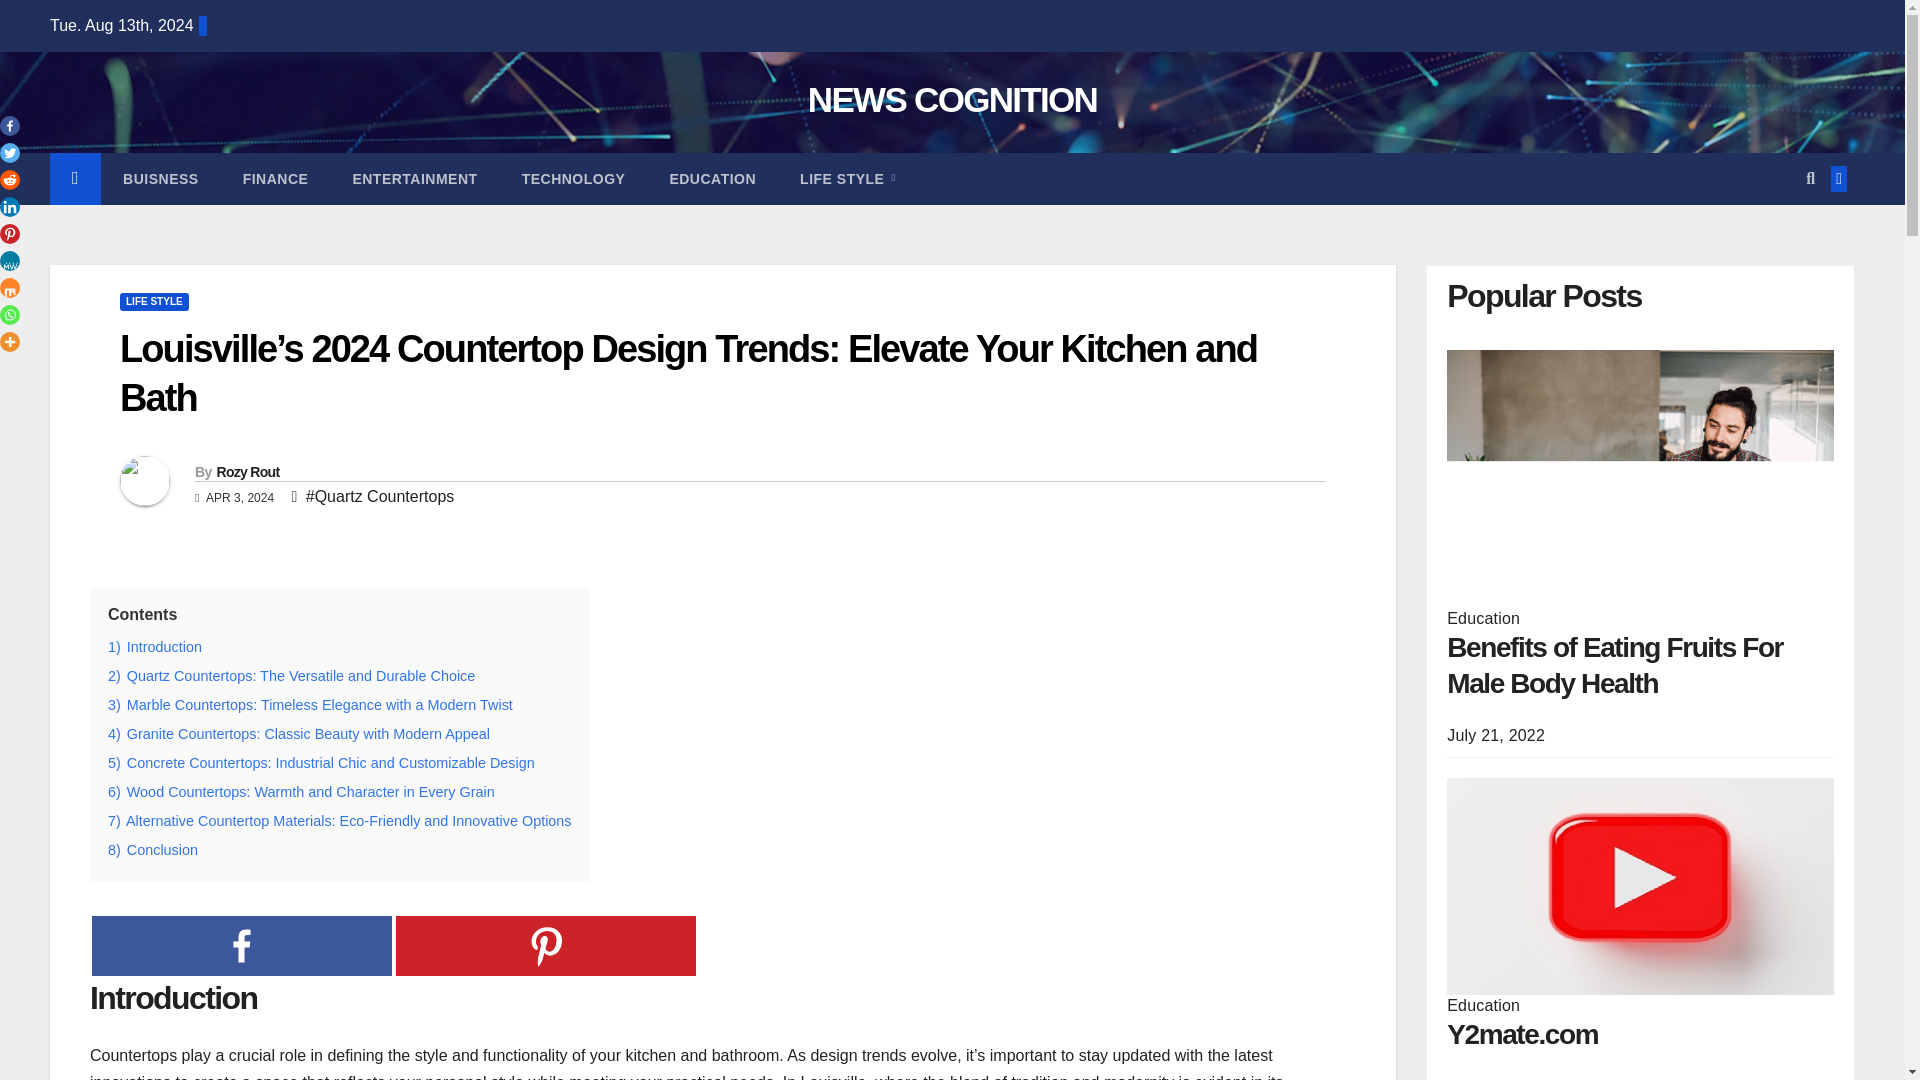  What do you see at coordinates (414, 178) in the screenshot?
I see `Entertainment` at bounding box center [414, 178].